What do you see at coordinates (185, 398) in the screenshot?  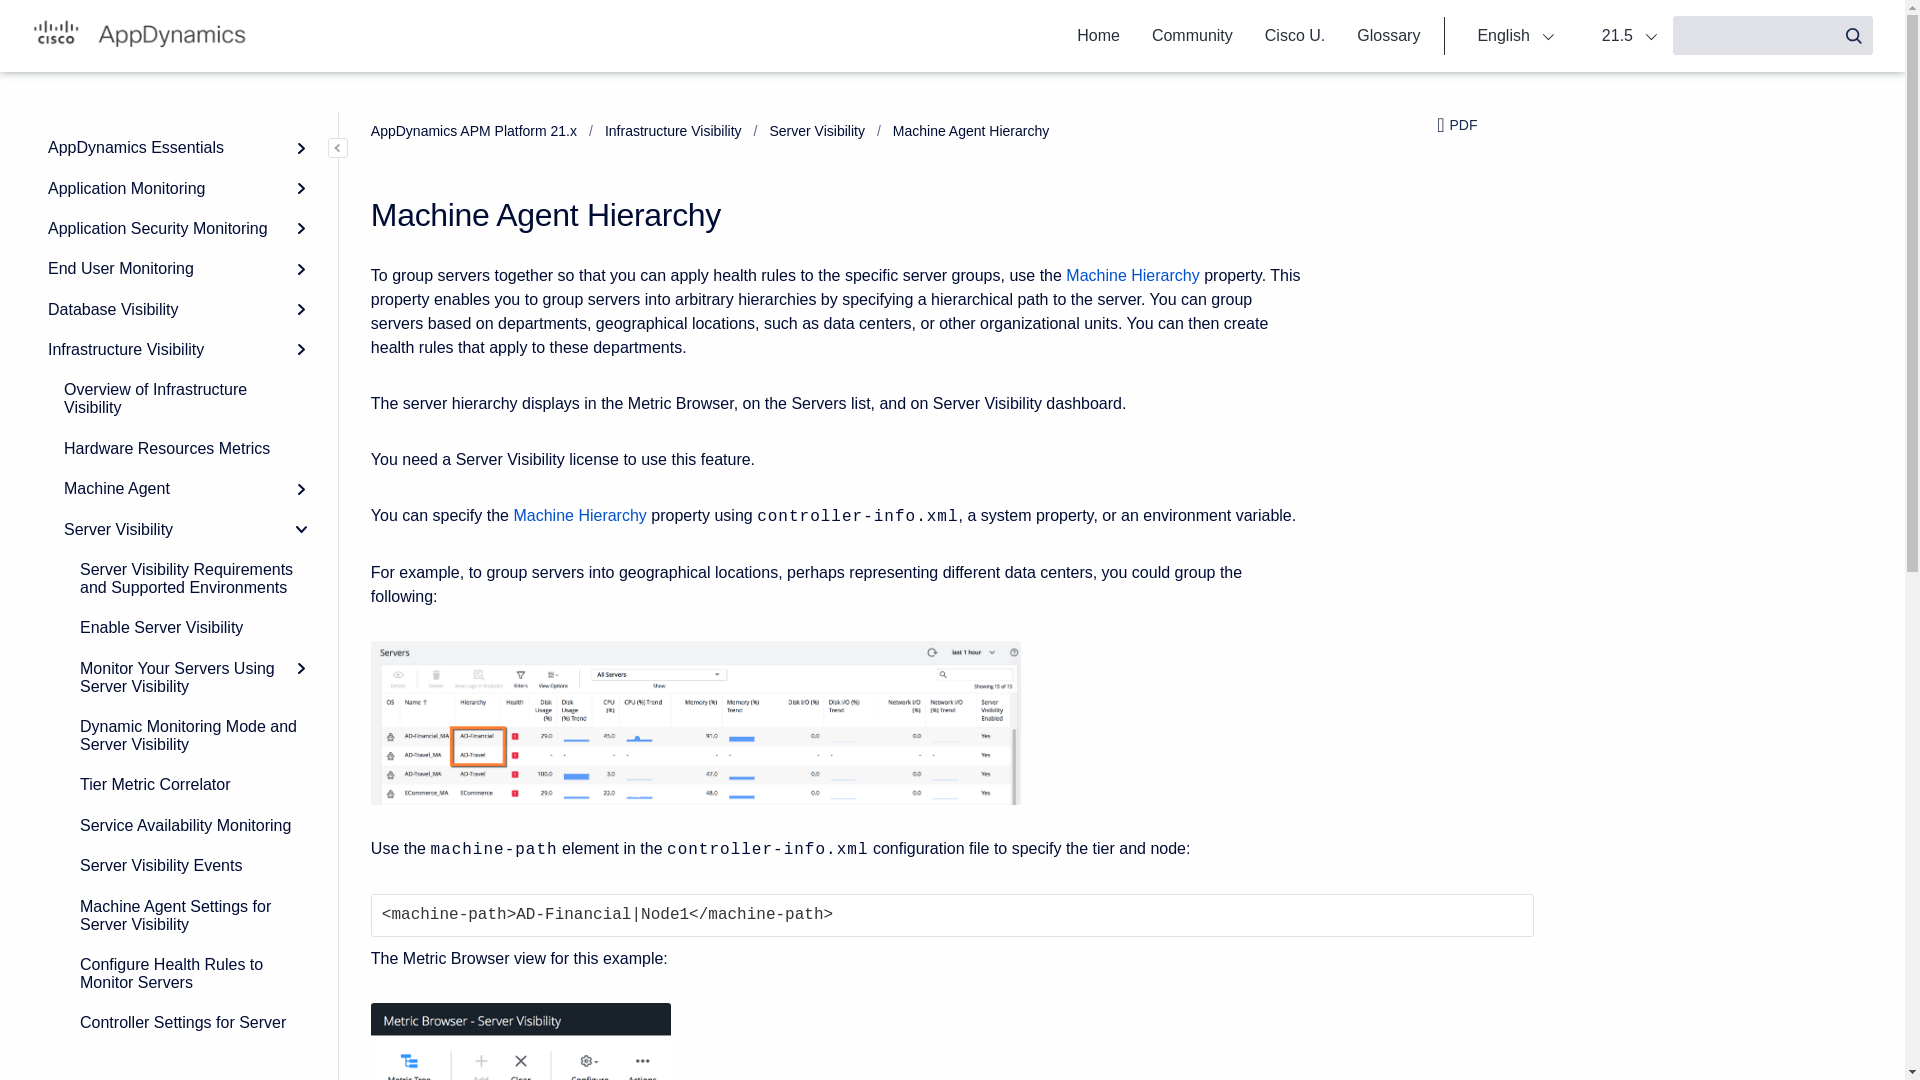 I see `Overview of Infrastructure Visibility` at bounding box center [185, 398].